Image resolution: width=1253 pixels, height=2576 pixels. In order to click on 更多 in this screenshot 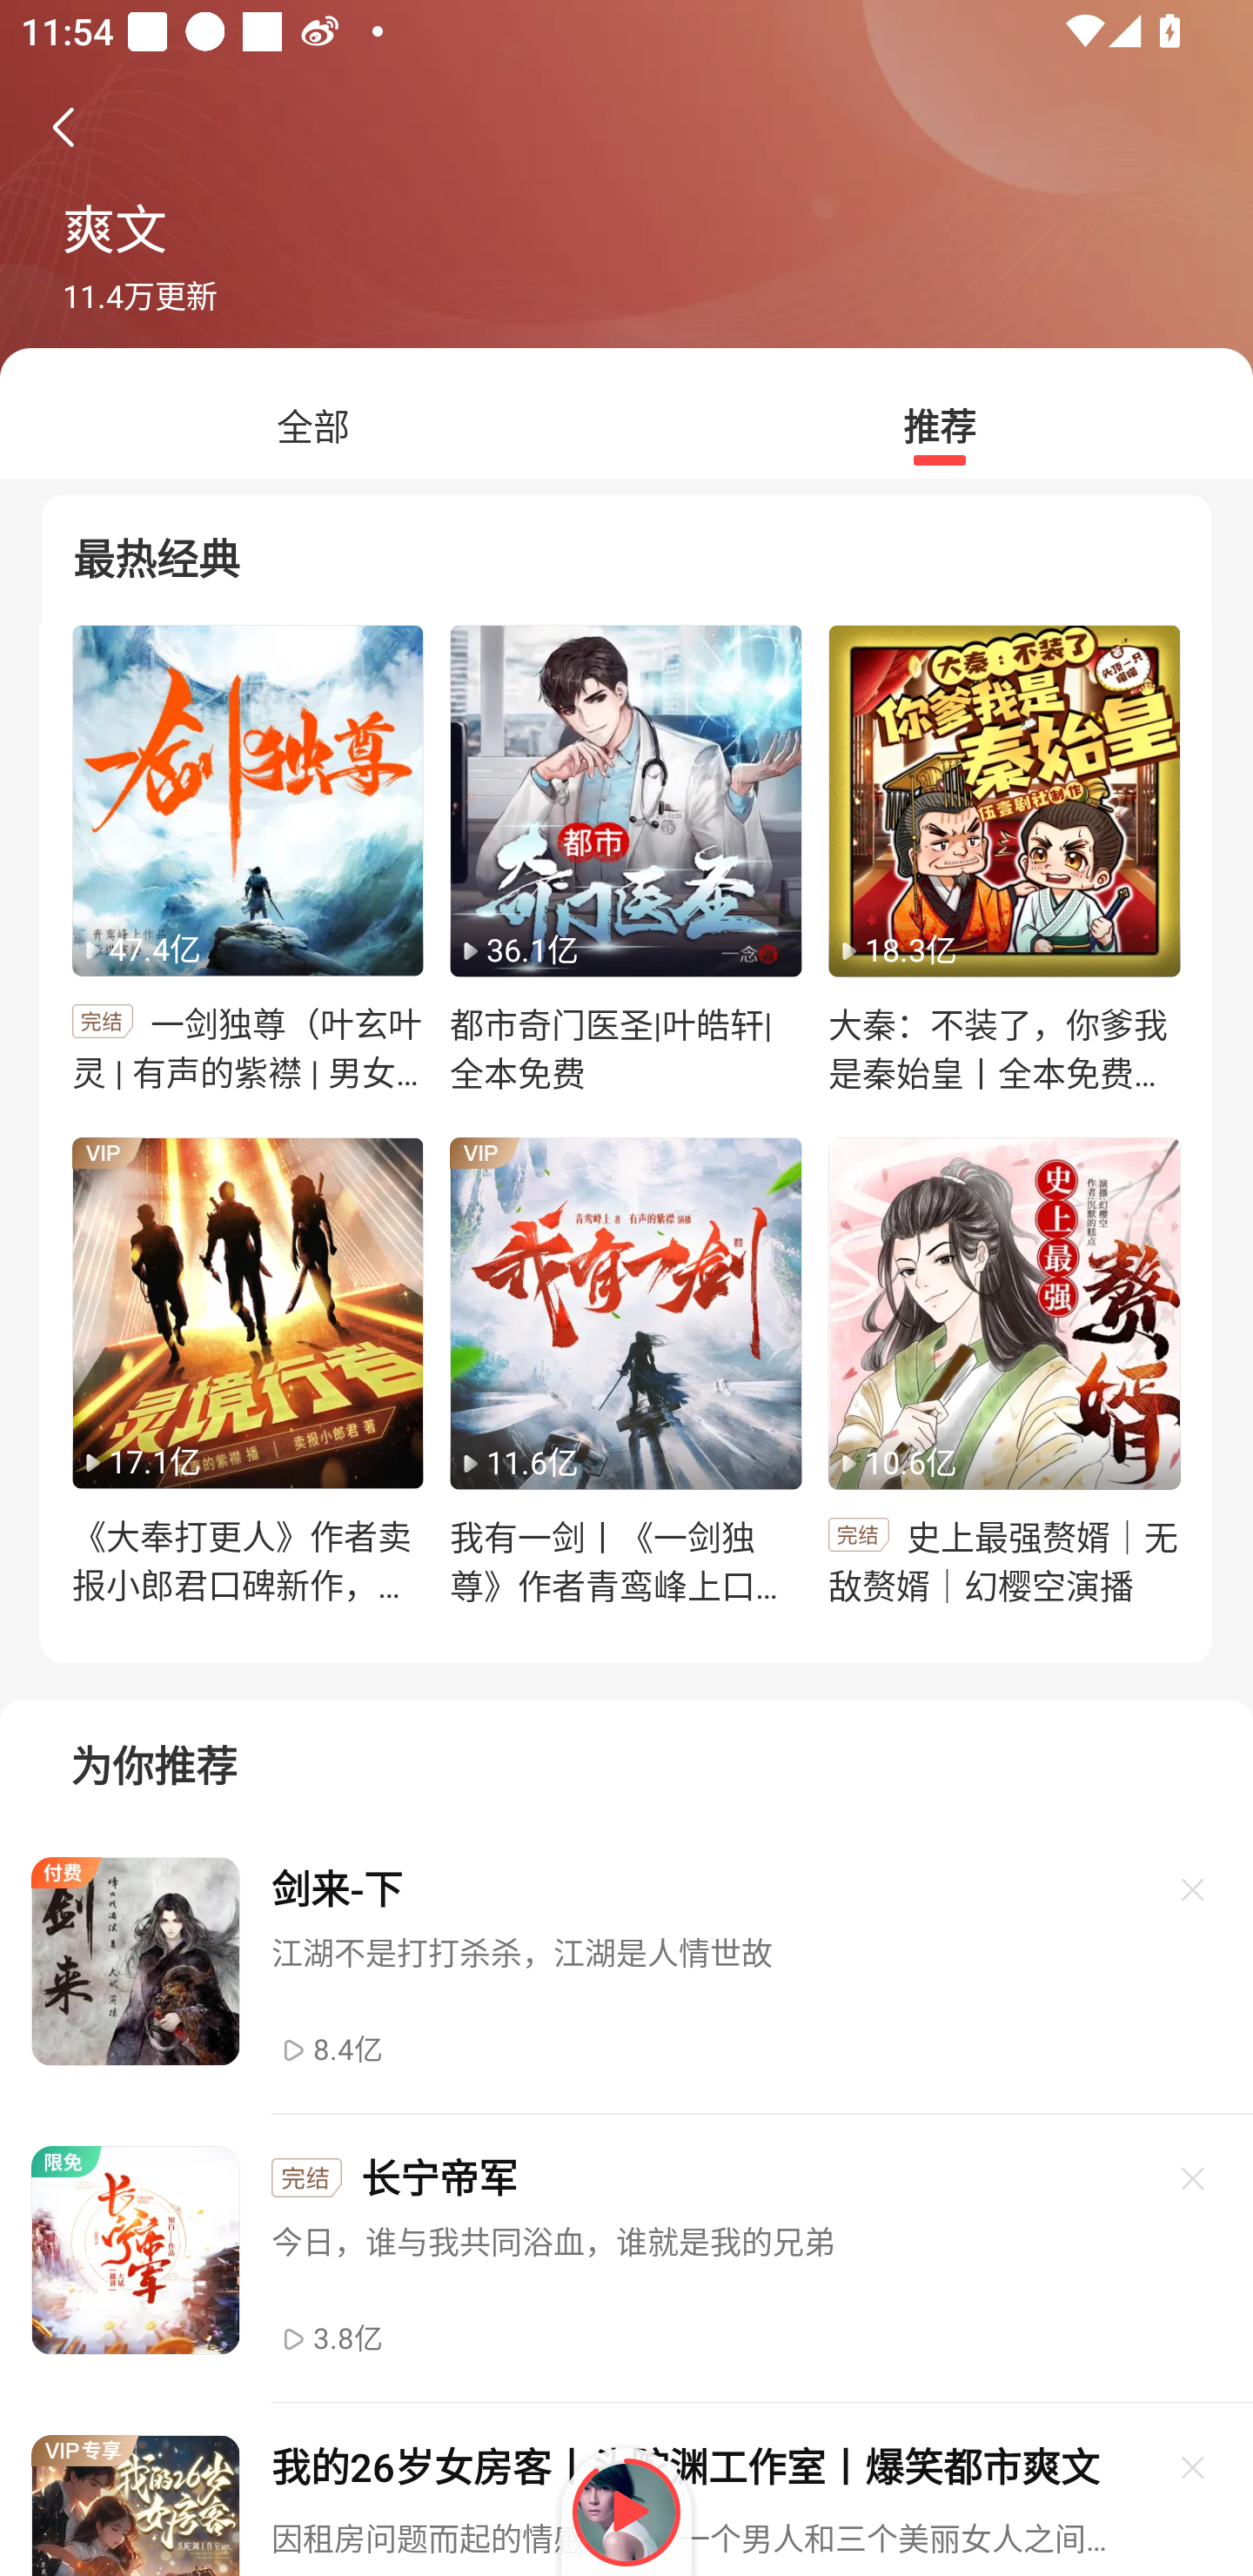, I will do `click(1194, 2177)`.